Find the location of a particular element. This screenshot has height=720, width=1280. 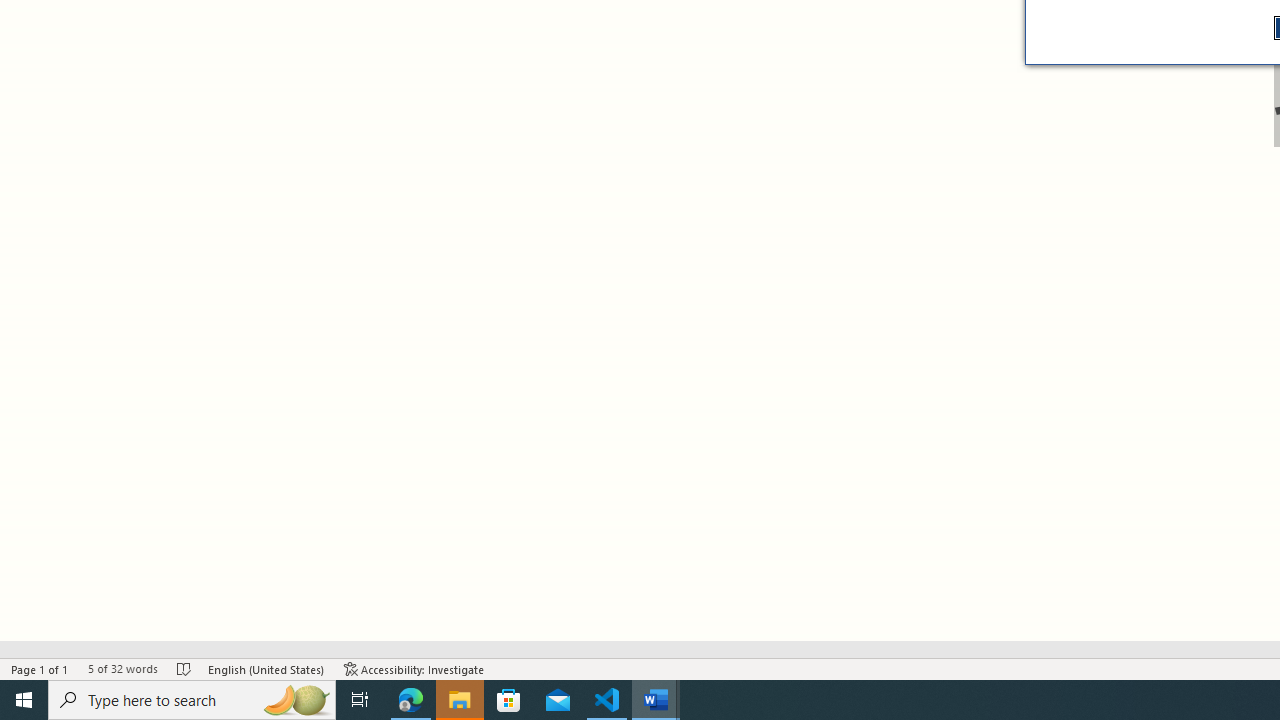

Language English (United States) is located at coordinates (266, 668).